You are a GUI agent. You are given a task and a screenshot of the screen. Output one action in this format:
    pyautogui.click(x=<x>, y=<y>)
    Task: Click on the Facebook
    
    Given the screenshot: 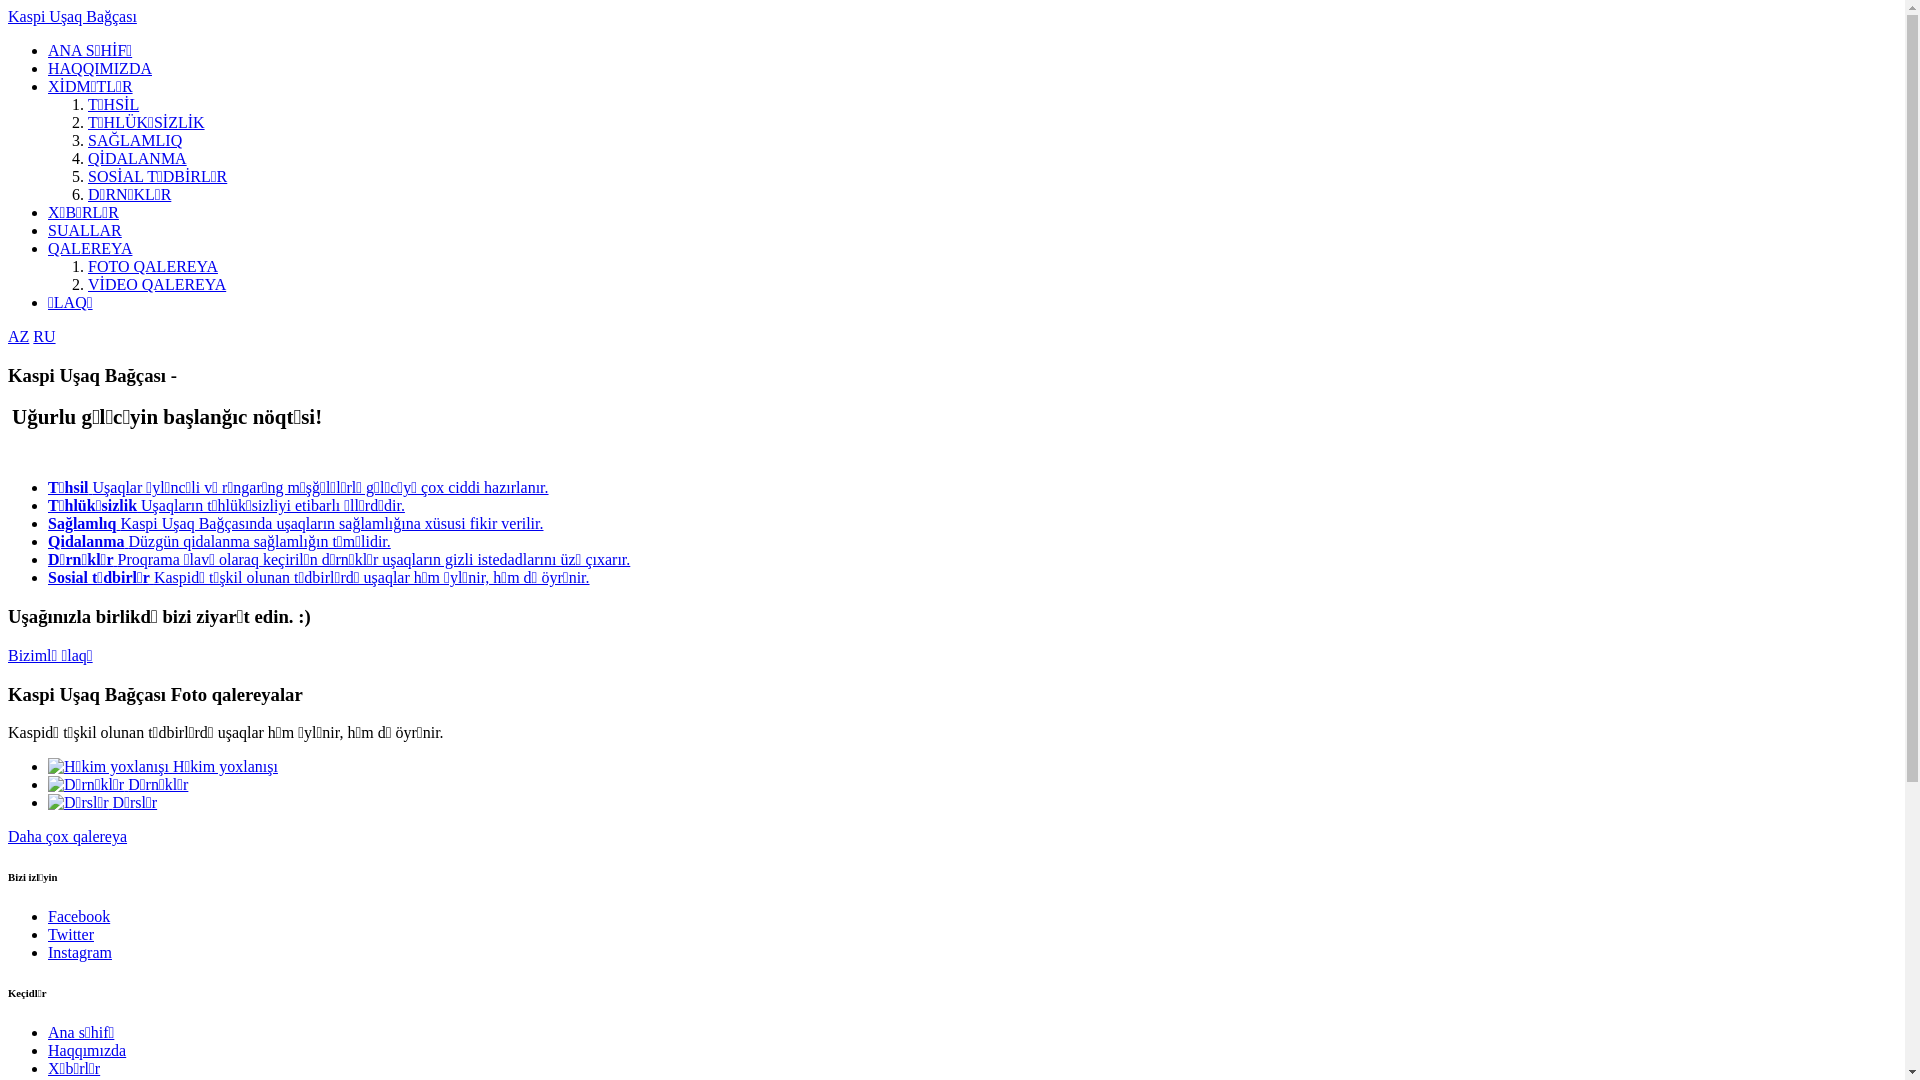 What is the action you would take?
    pyautogui.click(x=79, y=916)
    